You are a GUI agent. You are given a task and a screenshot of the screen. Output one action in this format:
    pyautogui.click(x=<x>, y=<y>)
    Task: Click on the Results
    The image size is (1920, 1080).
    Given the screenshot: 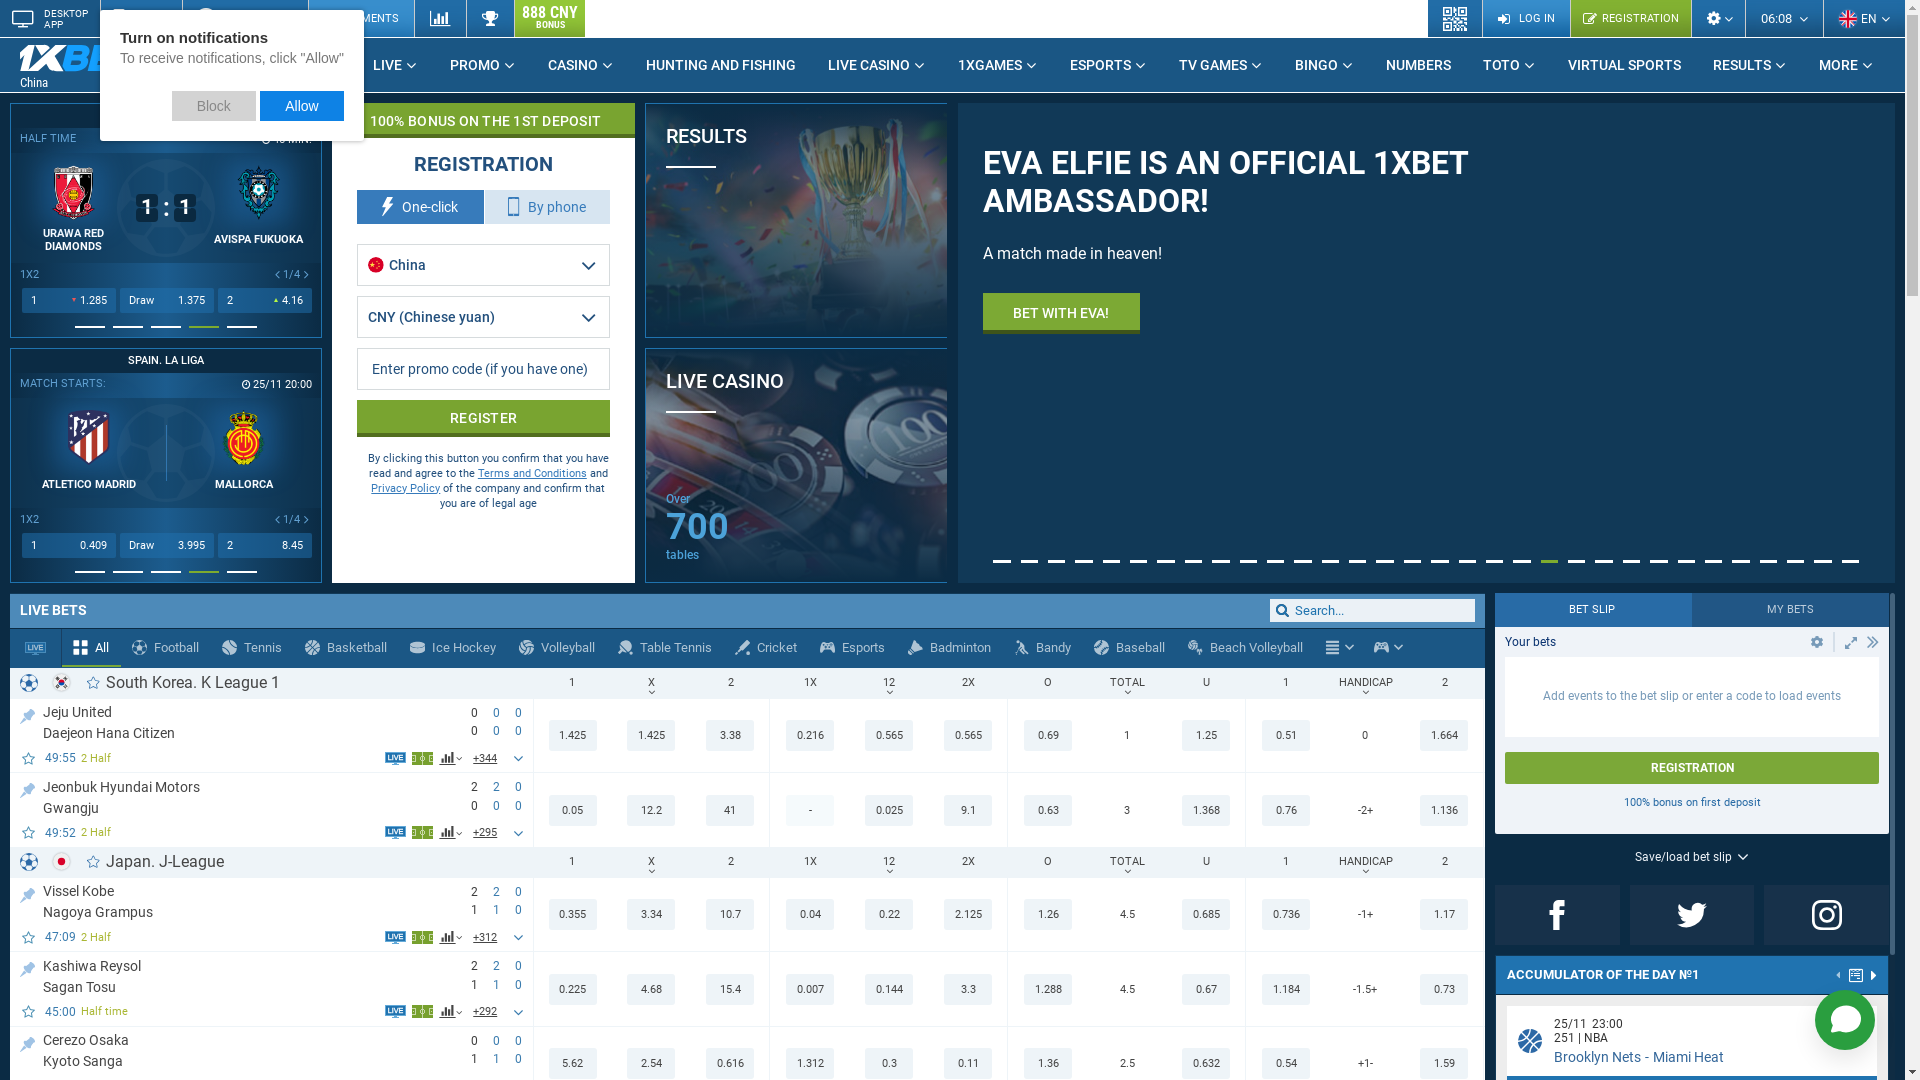 What is the action you would take?
    pyautogui.click(x=490, y=18)
    